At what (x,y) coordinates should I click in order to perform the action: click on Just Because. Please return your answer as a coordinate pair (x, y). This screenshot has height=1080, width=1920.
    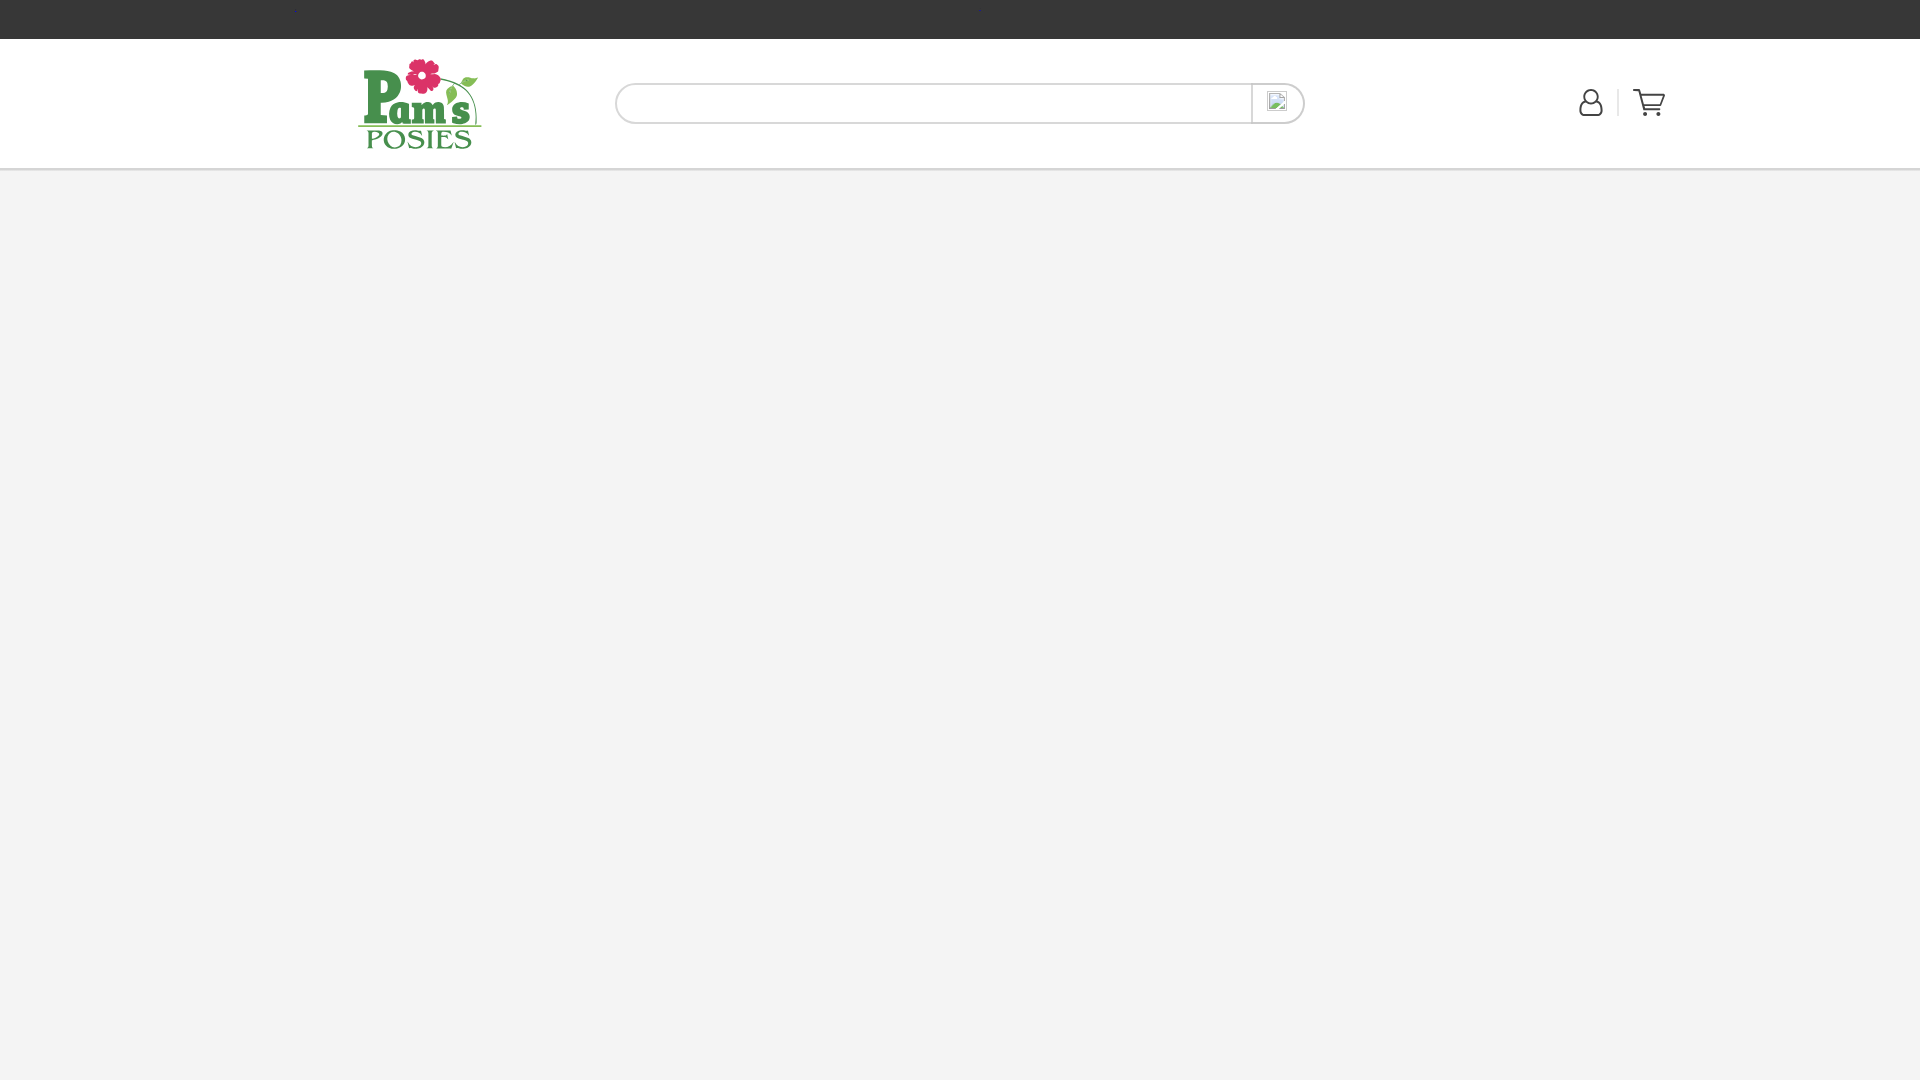
    Looking at the image, I should click on (420, 103).